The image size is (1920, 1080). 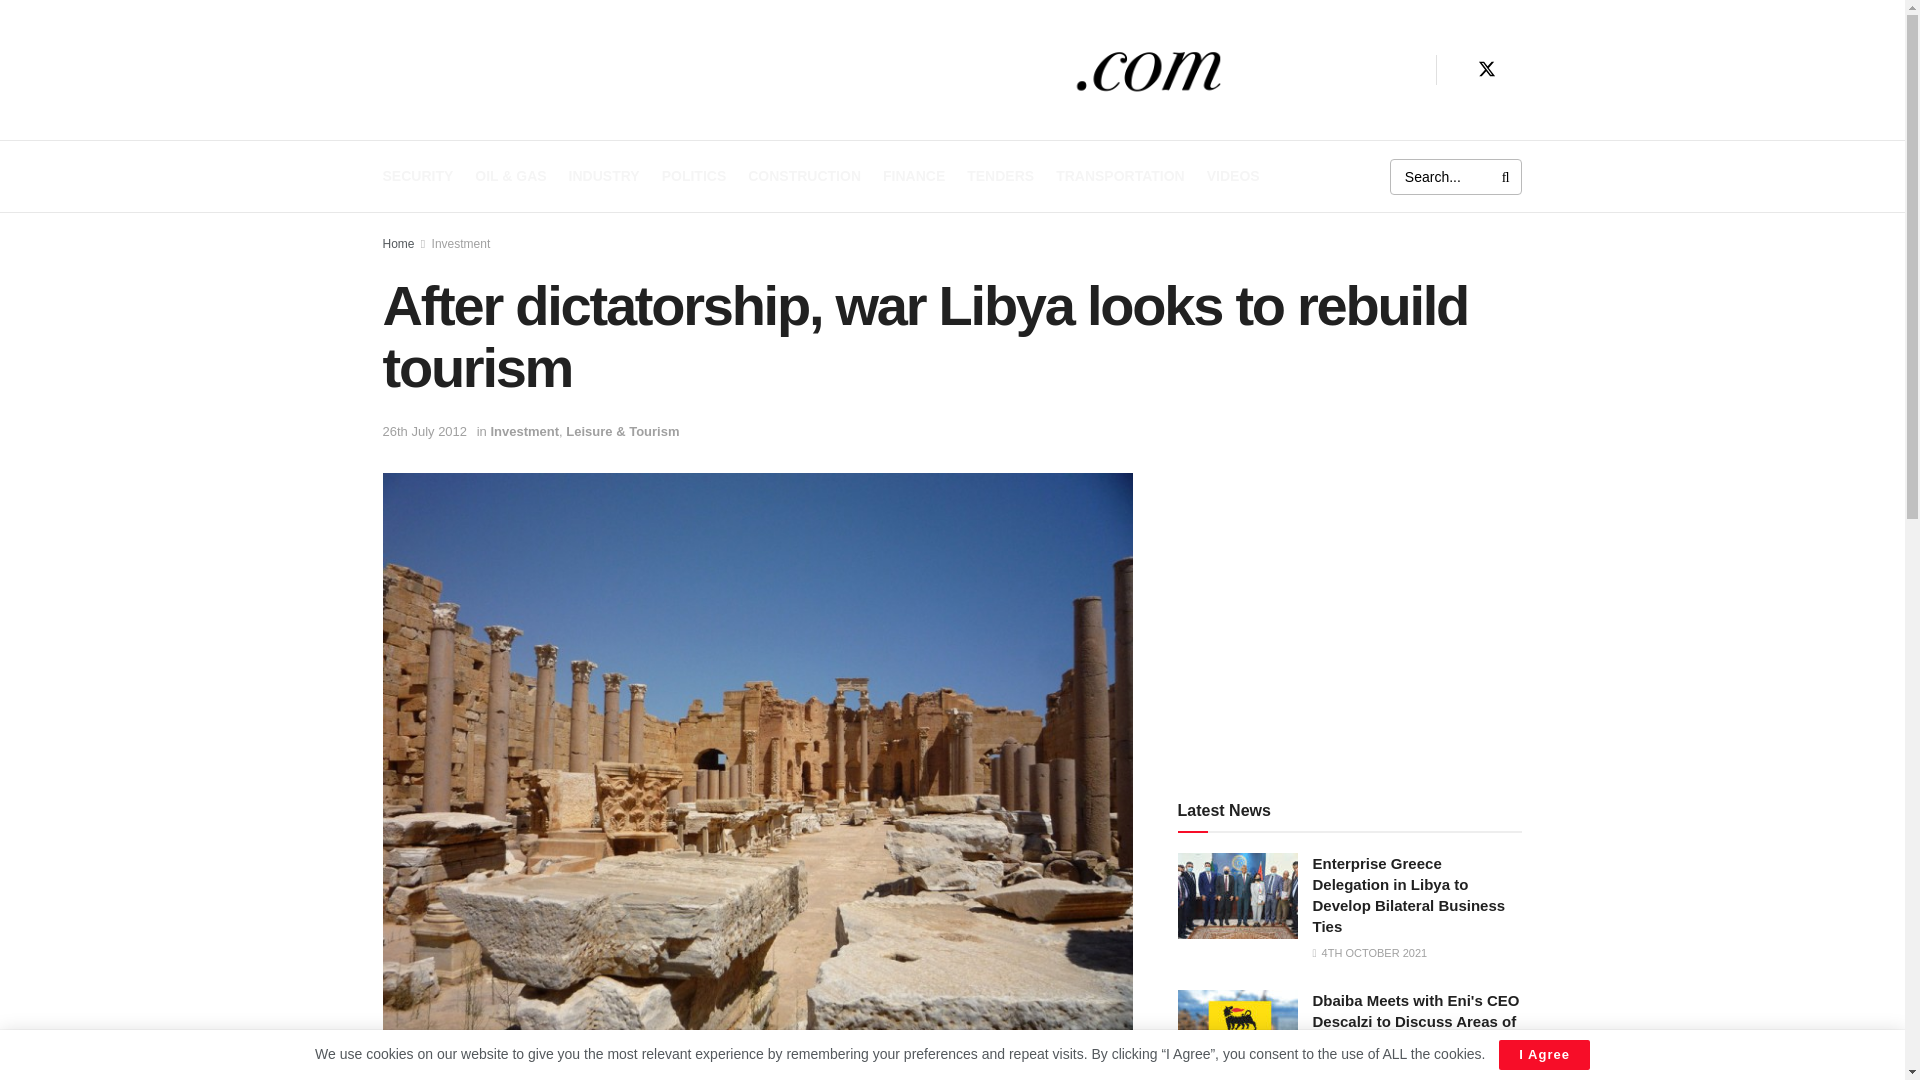 I want to click on Home, so click(x=398, y=243).